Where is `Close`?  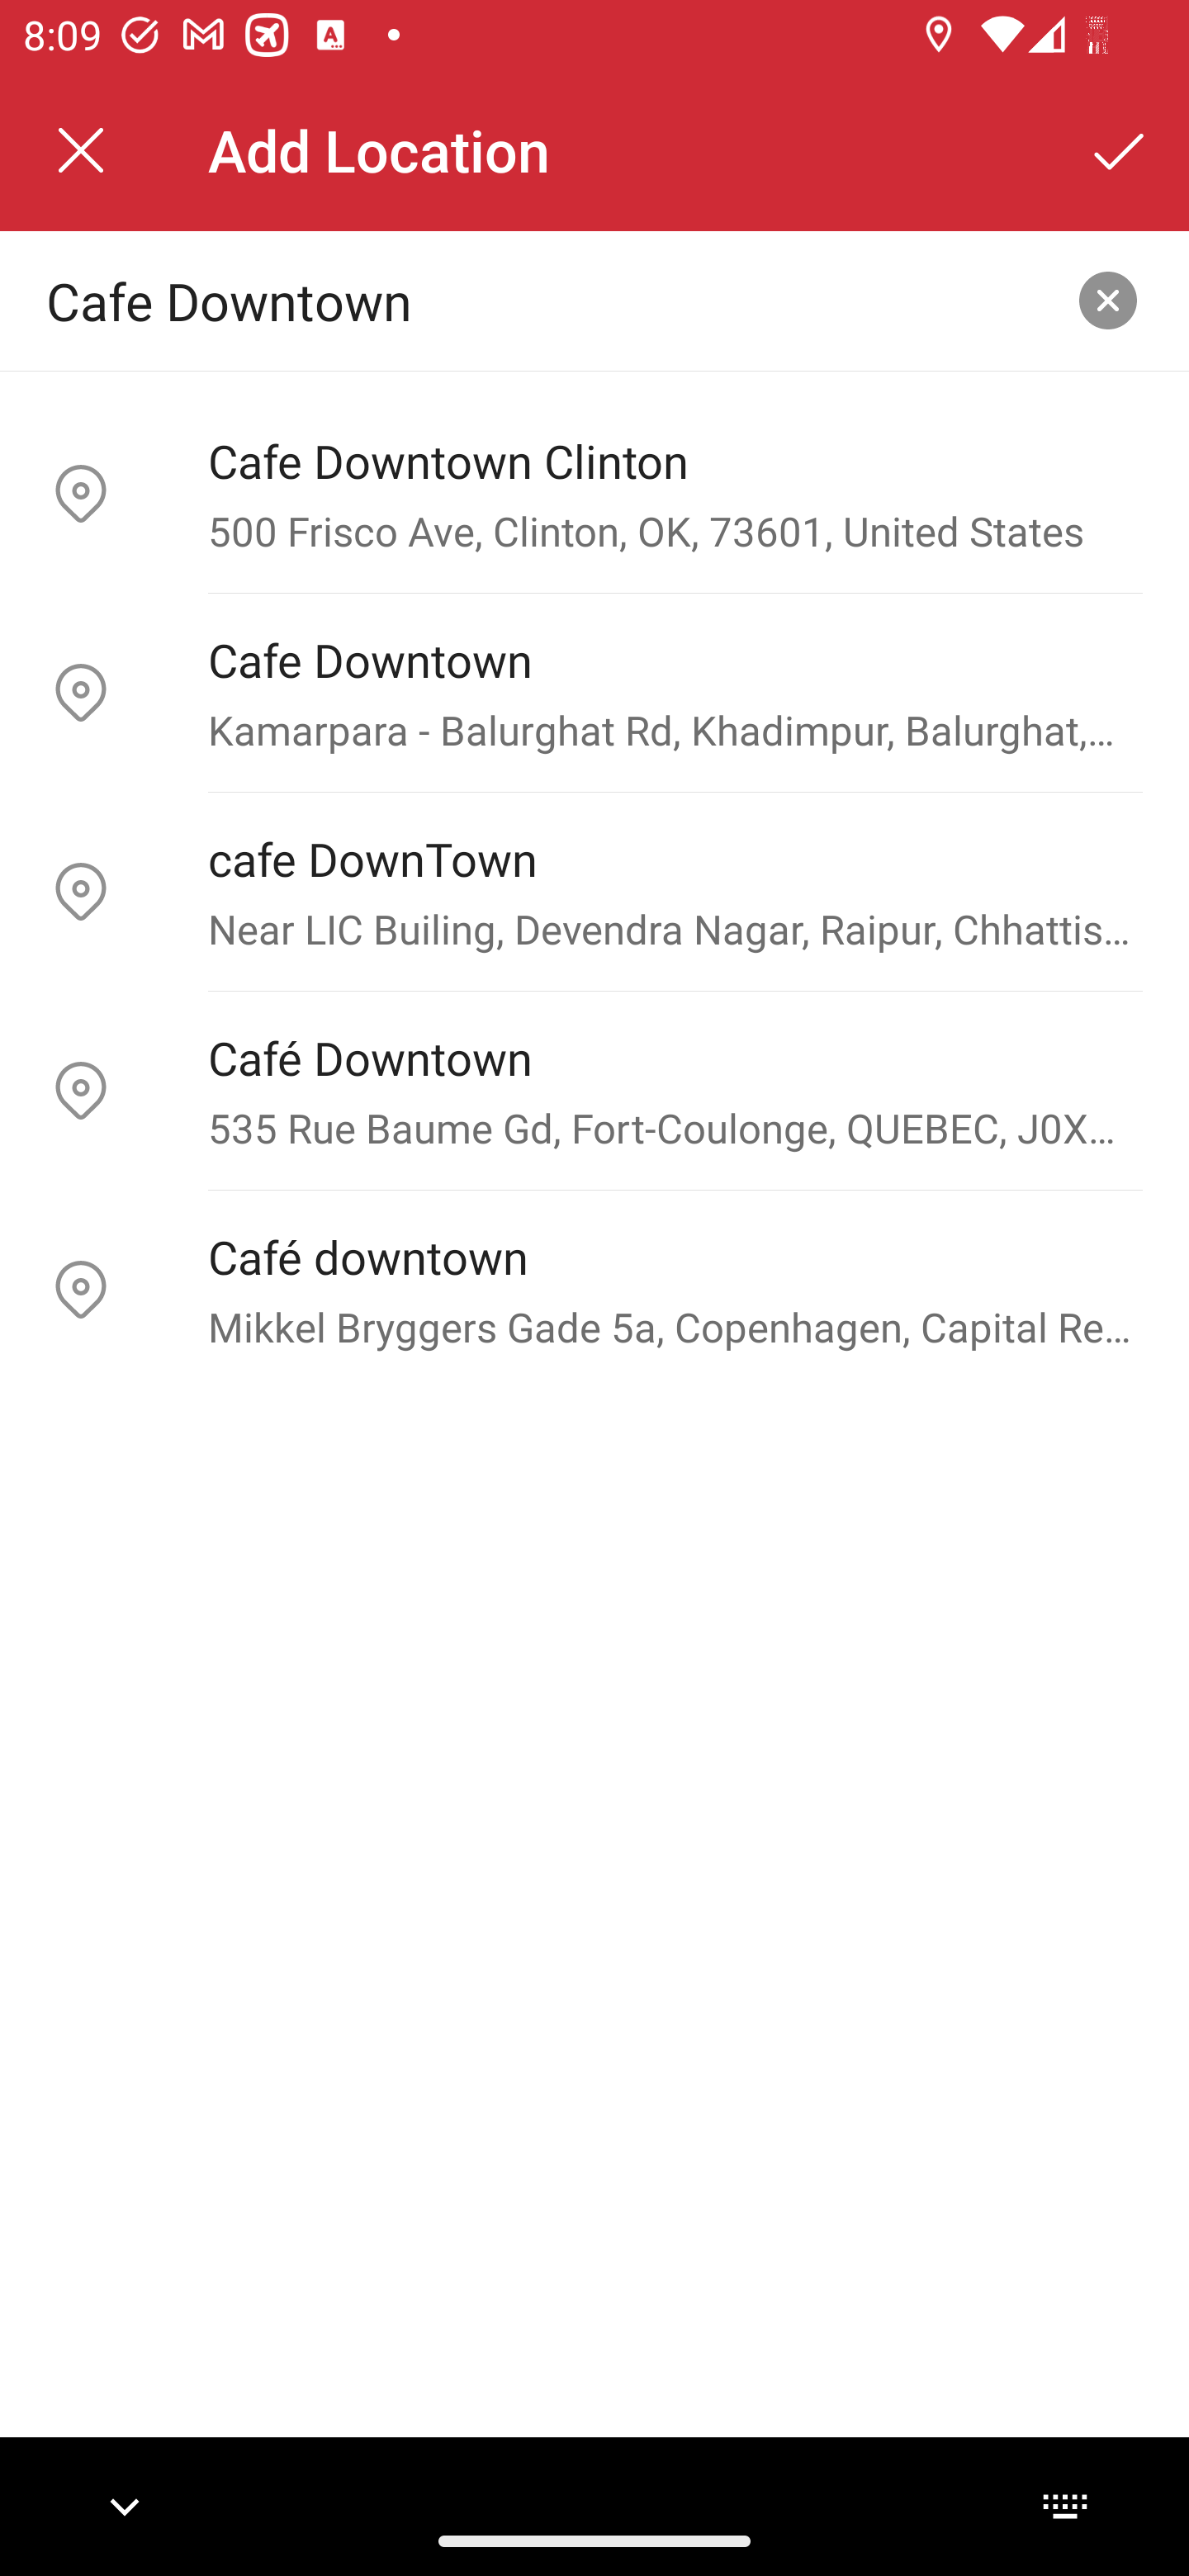 Close is located at coordinates (81, 150).